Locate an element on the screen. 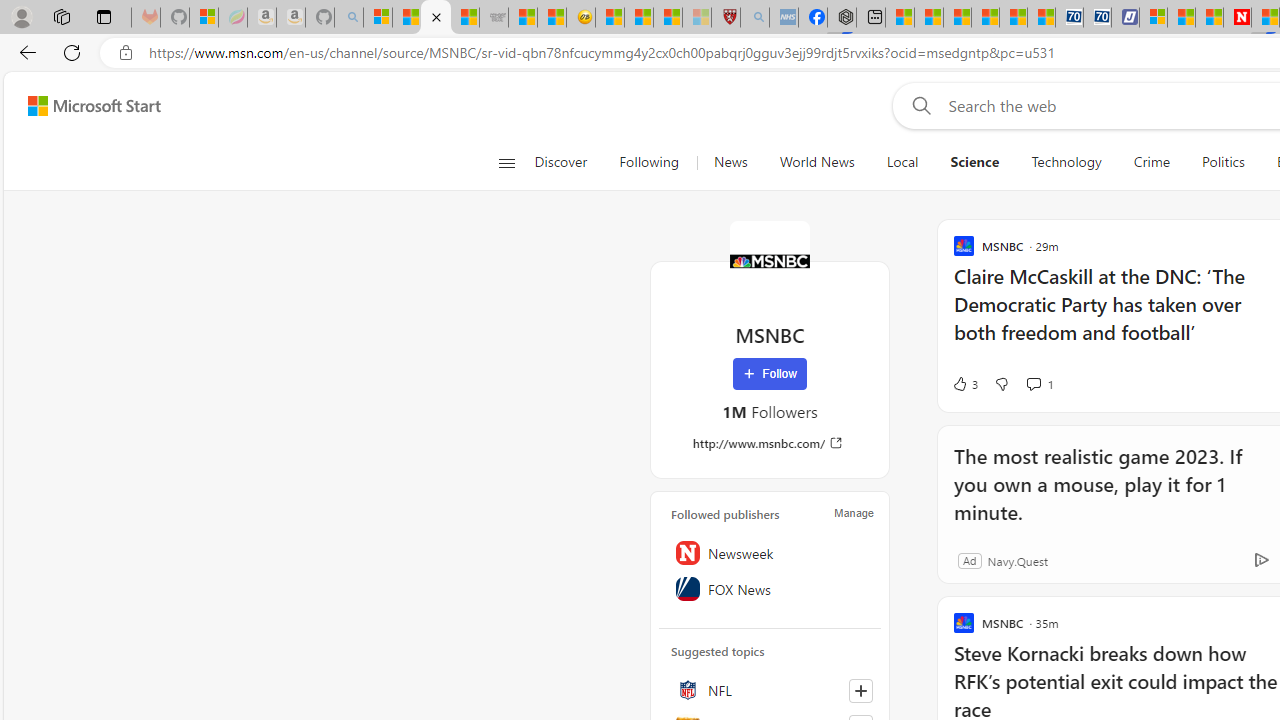 The width and height of the screenshot is (1280, 720). Manage is located at coordinates (854, 512).